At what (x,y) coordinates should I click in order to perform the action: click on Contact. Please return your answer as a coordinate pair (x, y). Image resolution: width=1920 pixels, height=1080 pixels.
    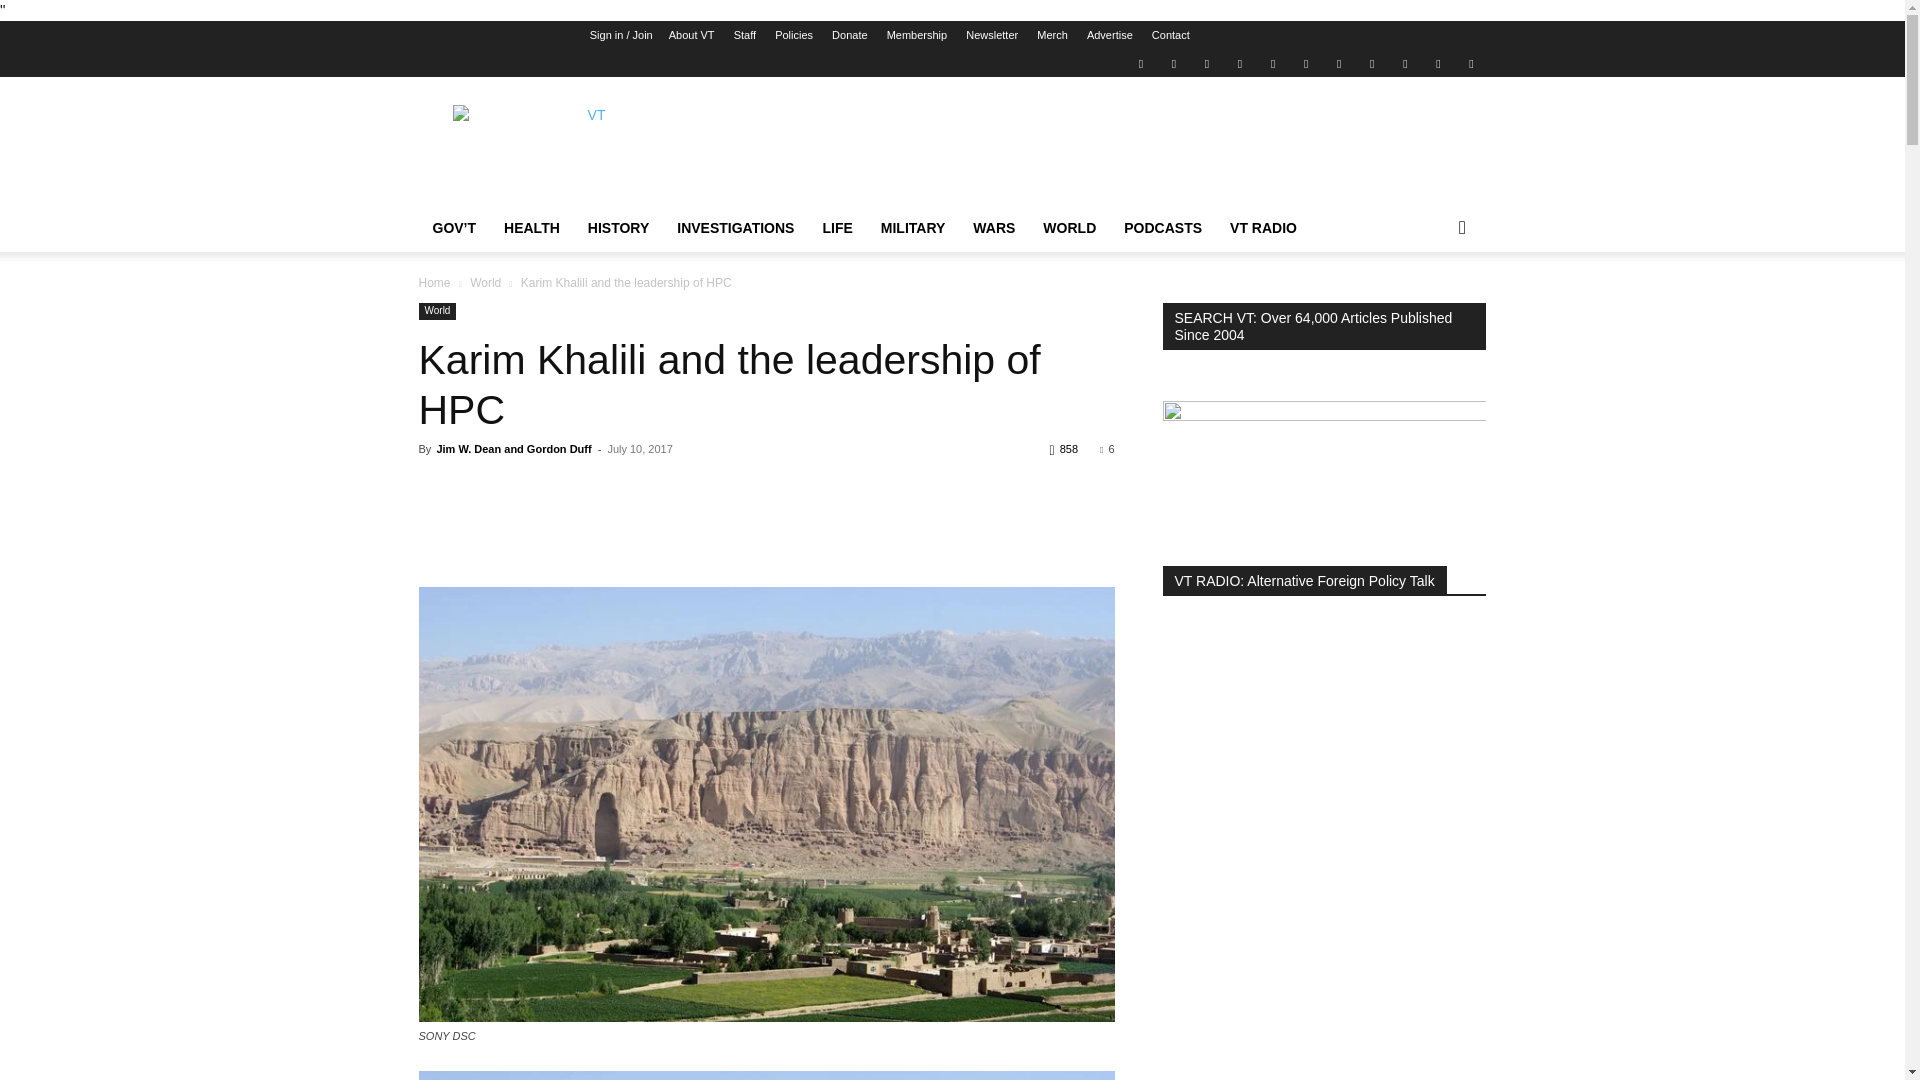
    Looking at the image, I should click on (1171, 35).